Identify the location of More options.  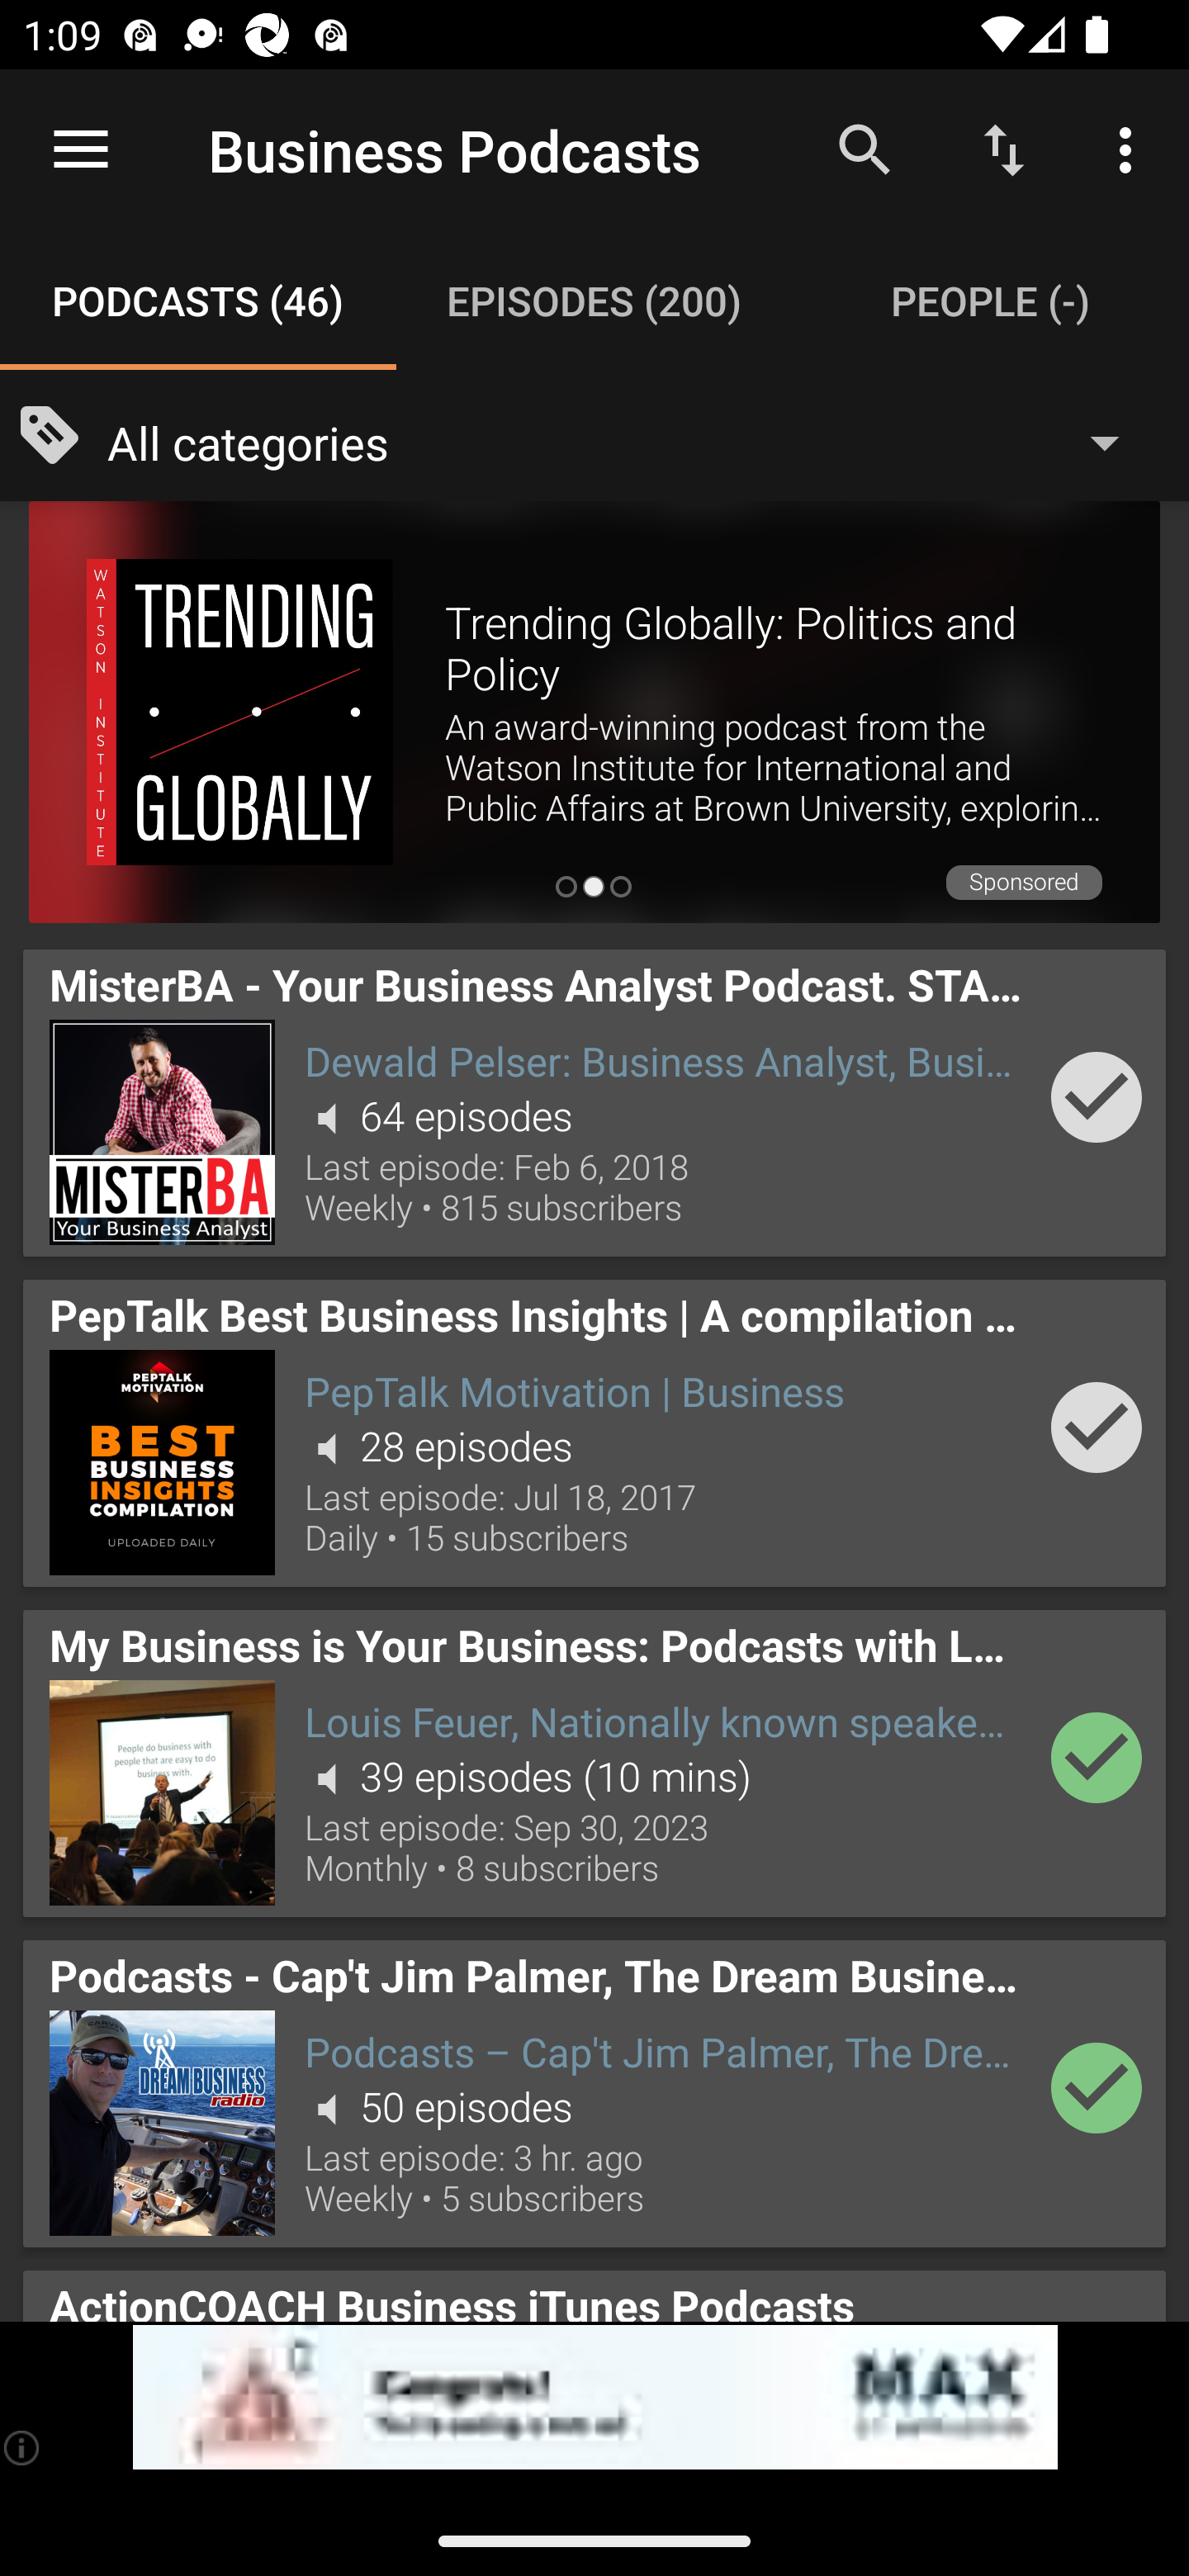
(1131, 149).